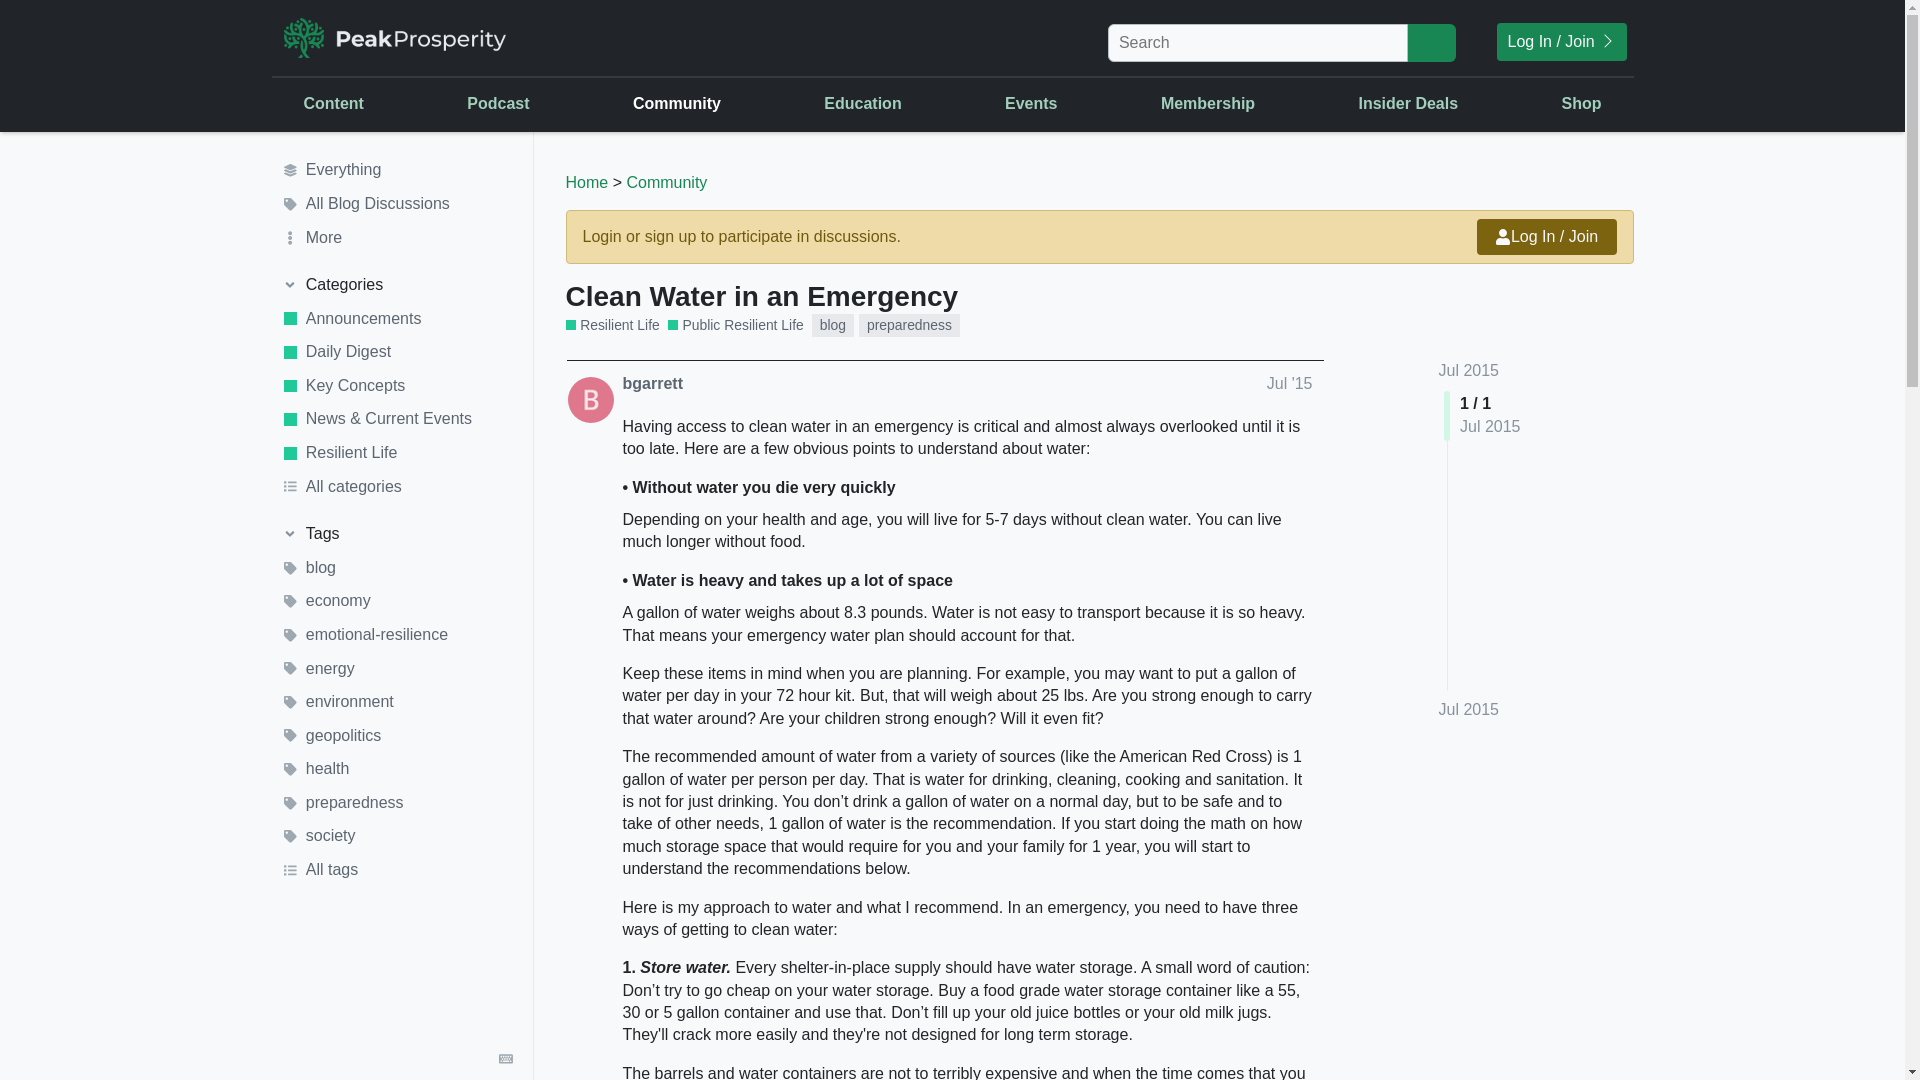 This screenshot has height=1080, width=1920. What do you see at coordinates (397, 634) in the screenshot?
I see `emotional-resilience` at bounding box center [397, 634].